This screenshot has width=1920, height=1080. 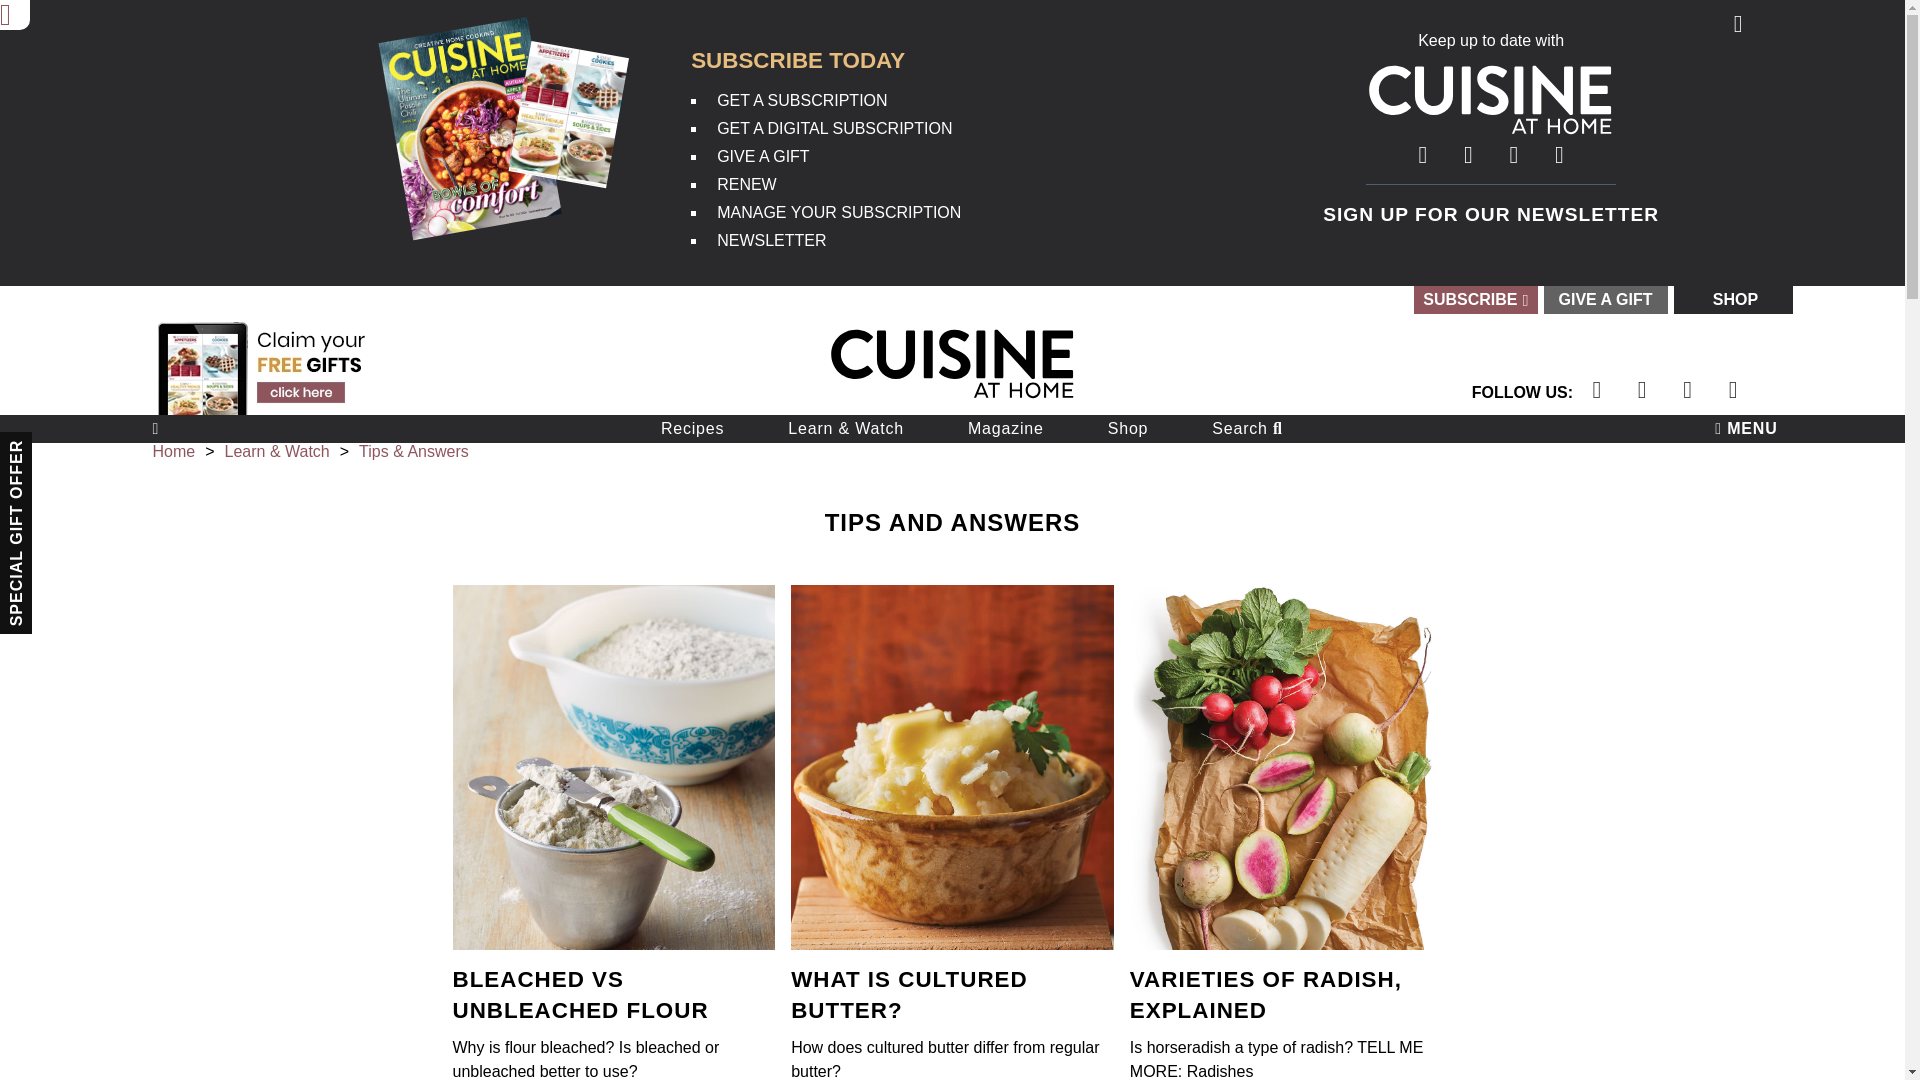 What do you see at coordinates (1474, 300) in the screenshot?
I see `Toggle Dropdown Header` at bounding box center [1474, 300].